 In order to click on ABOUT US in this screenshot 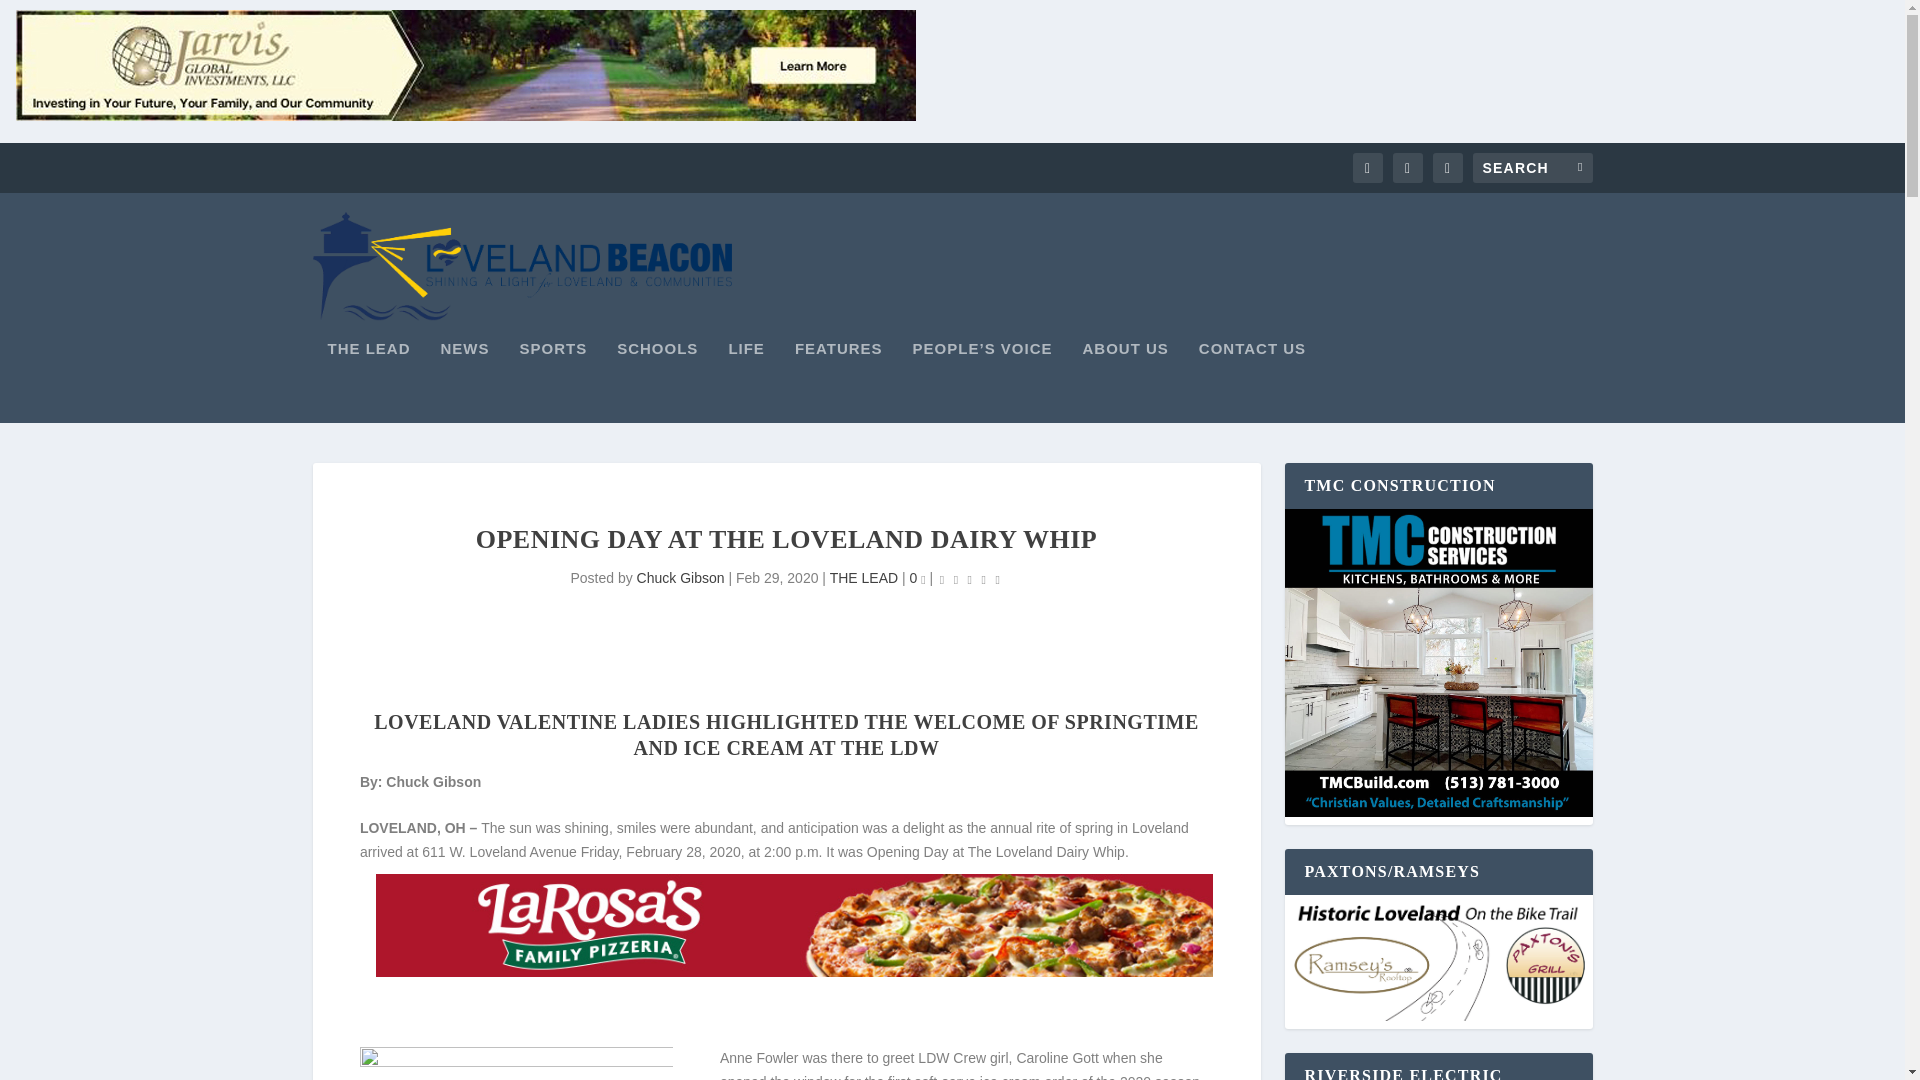, I will do `click(1124, 382)`.